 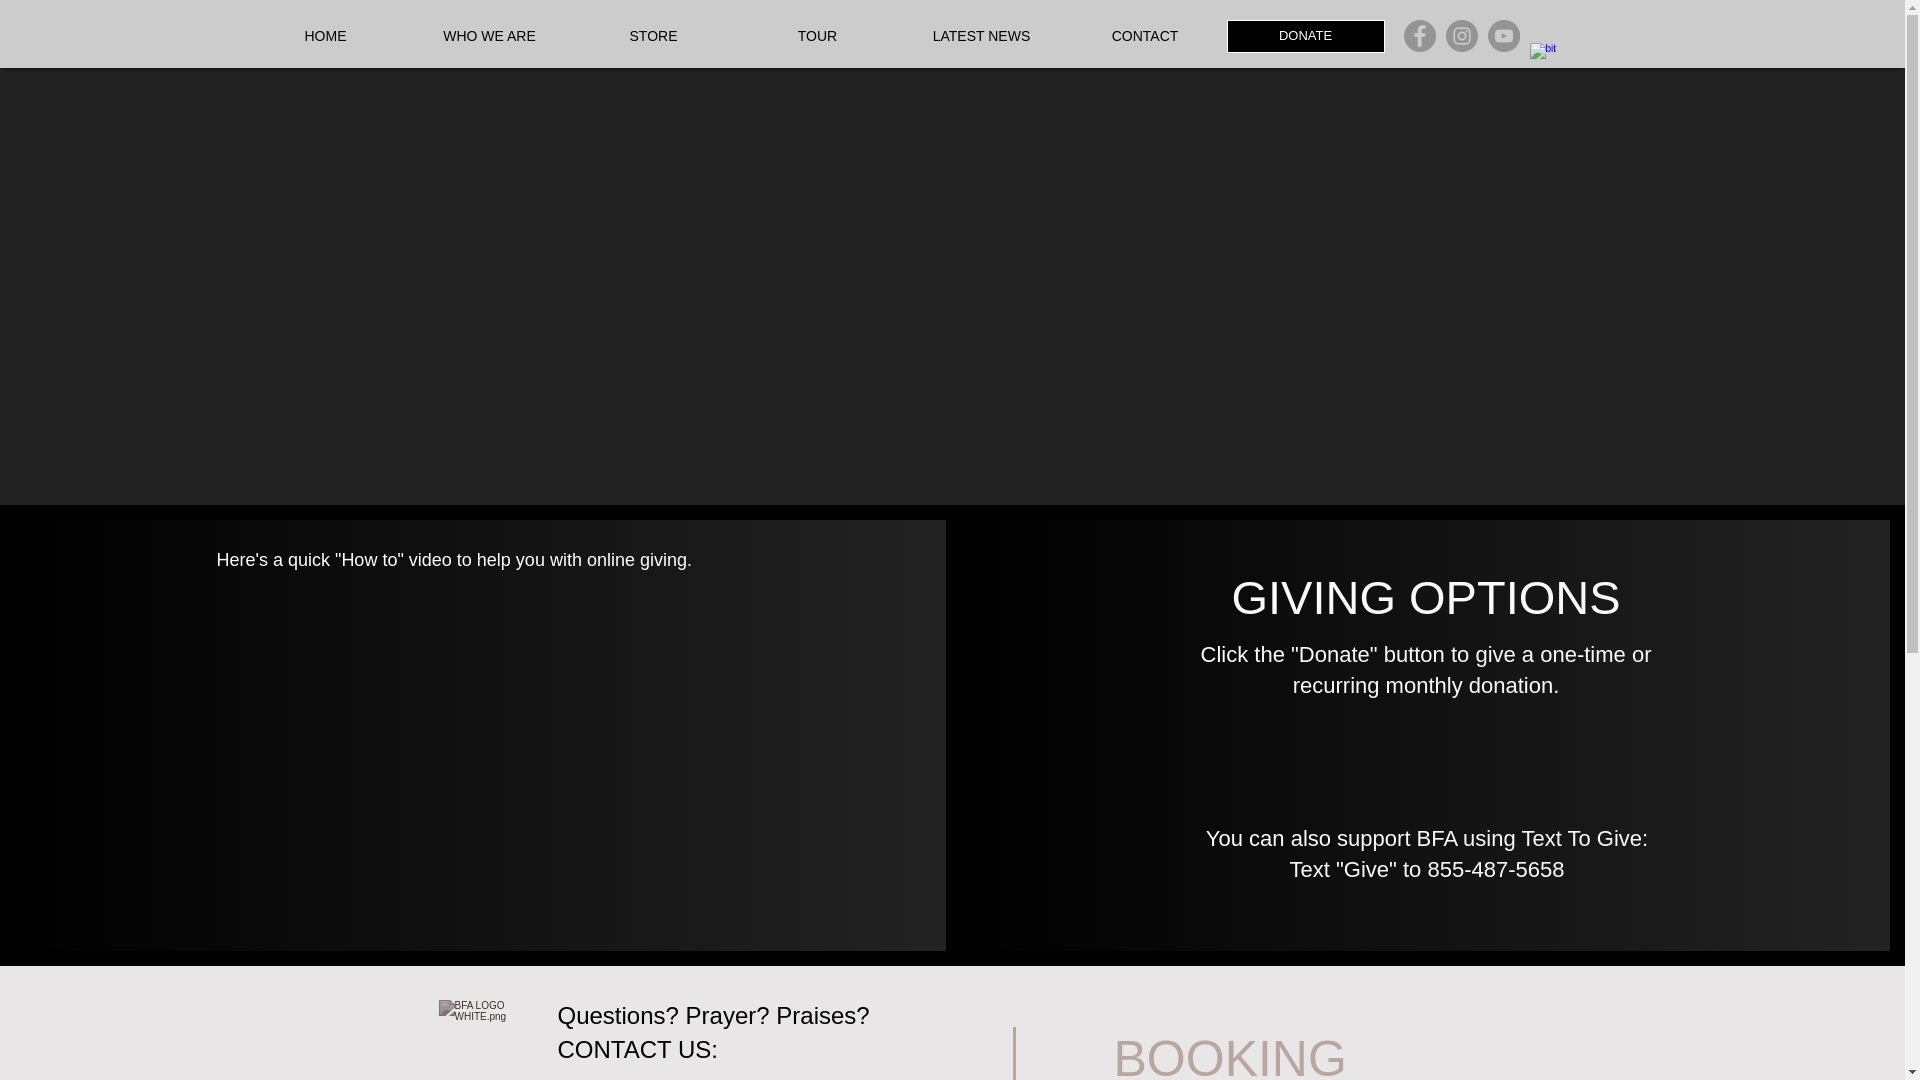 I want to click on 855-487-5658, so click(x=1495, y=870).